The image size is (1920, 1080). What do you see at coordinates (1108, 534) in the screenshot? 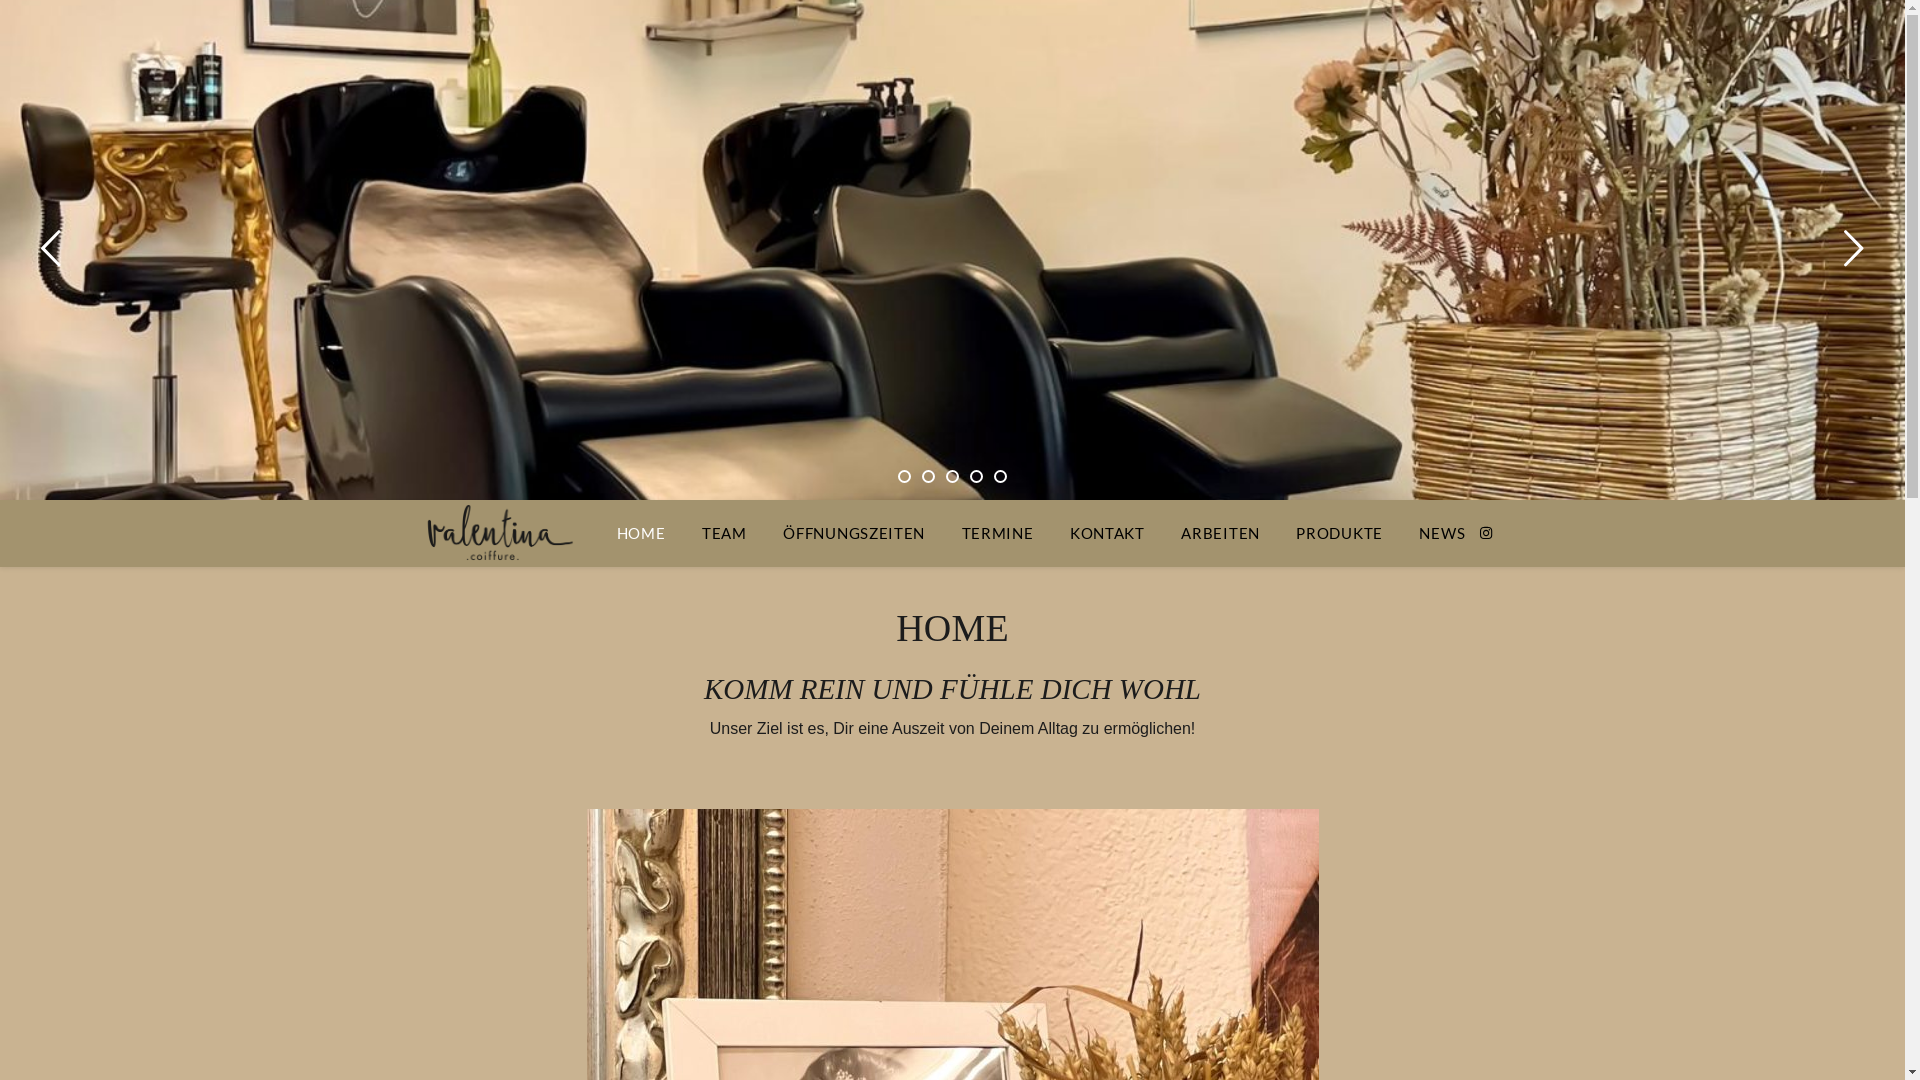
I see `KONTAKT` at bounding box center [1108, 534].